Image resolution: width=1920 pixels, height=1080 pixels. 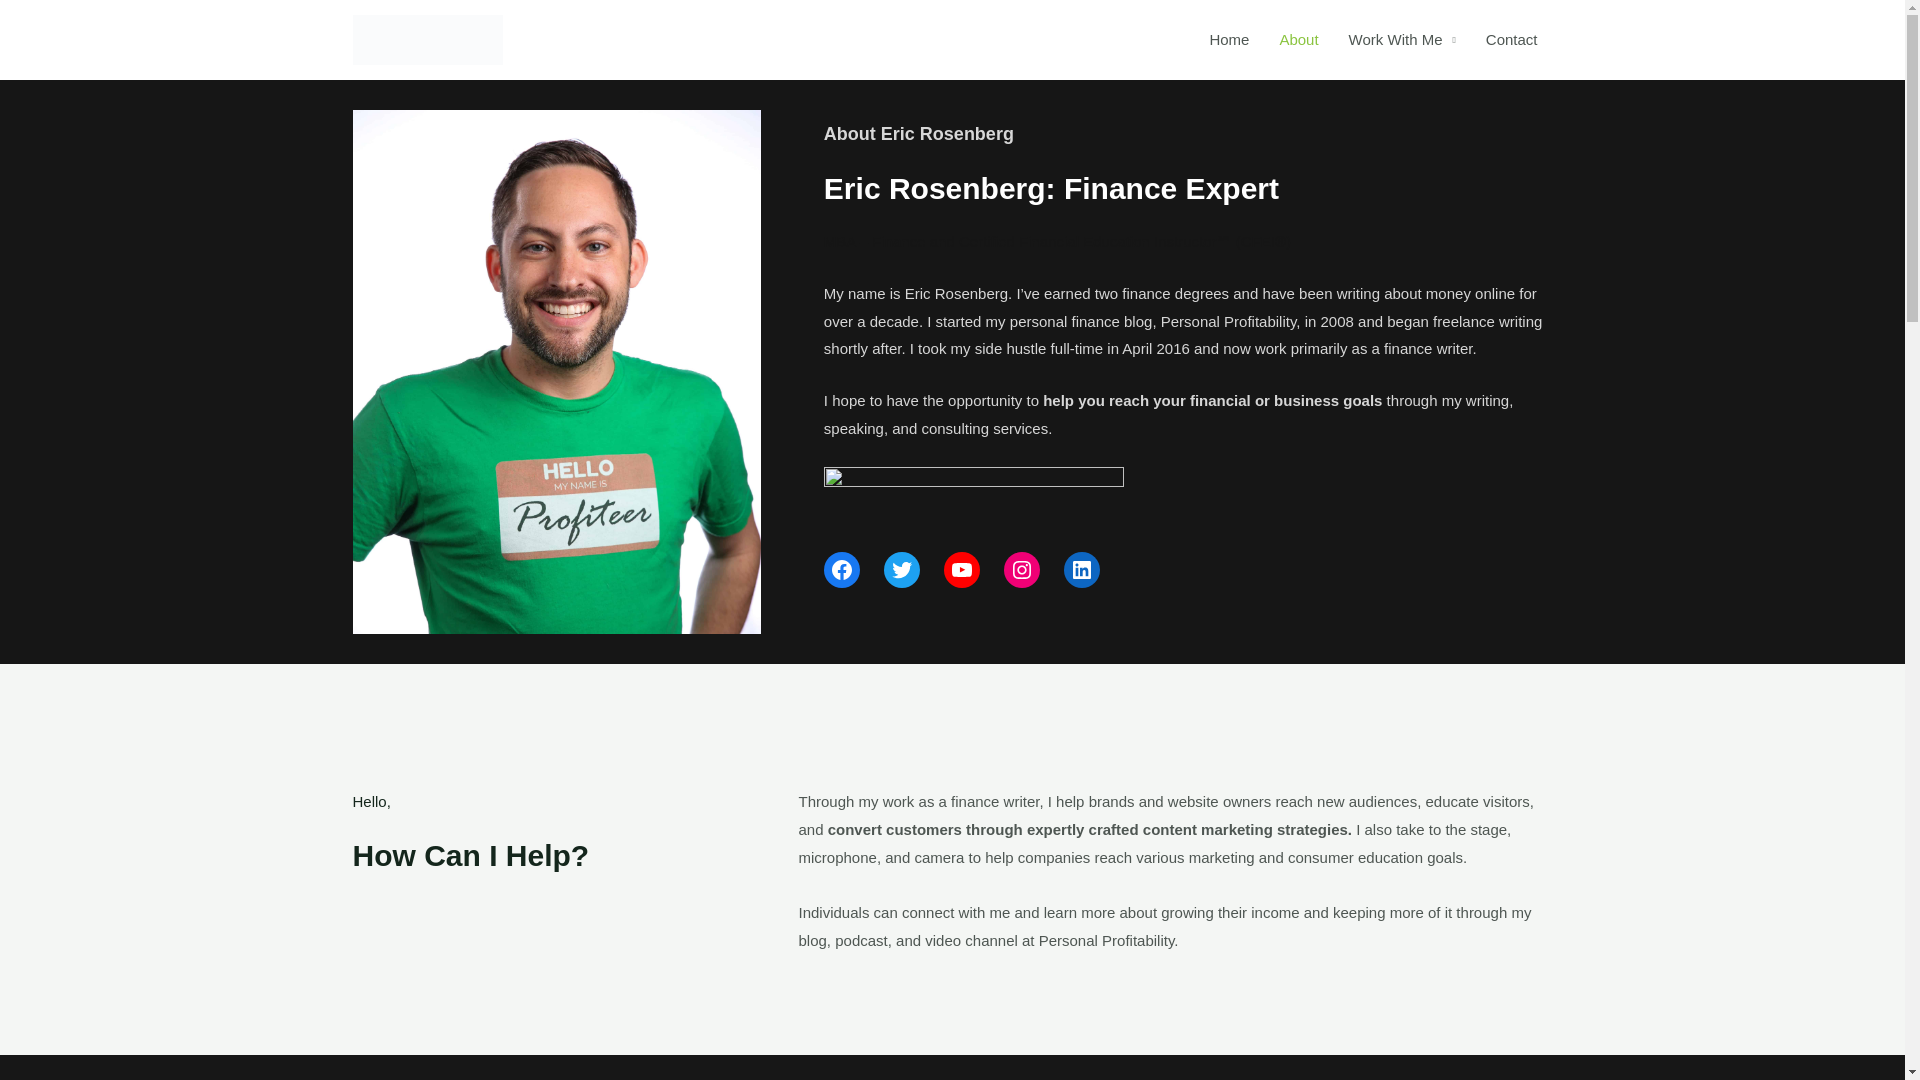 I want to click on Contact, so click(x=1512, y=40).